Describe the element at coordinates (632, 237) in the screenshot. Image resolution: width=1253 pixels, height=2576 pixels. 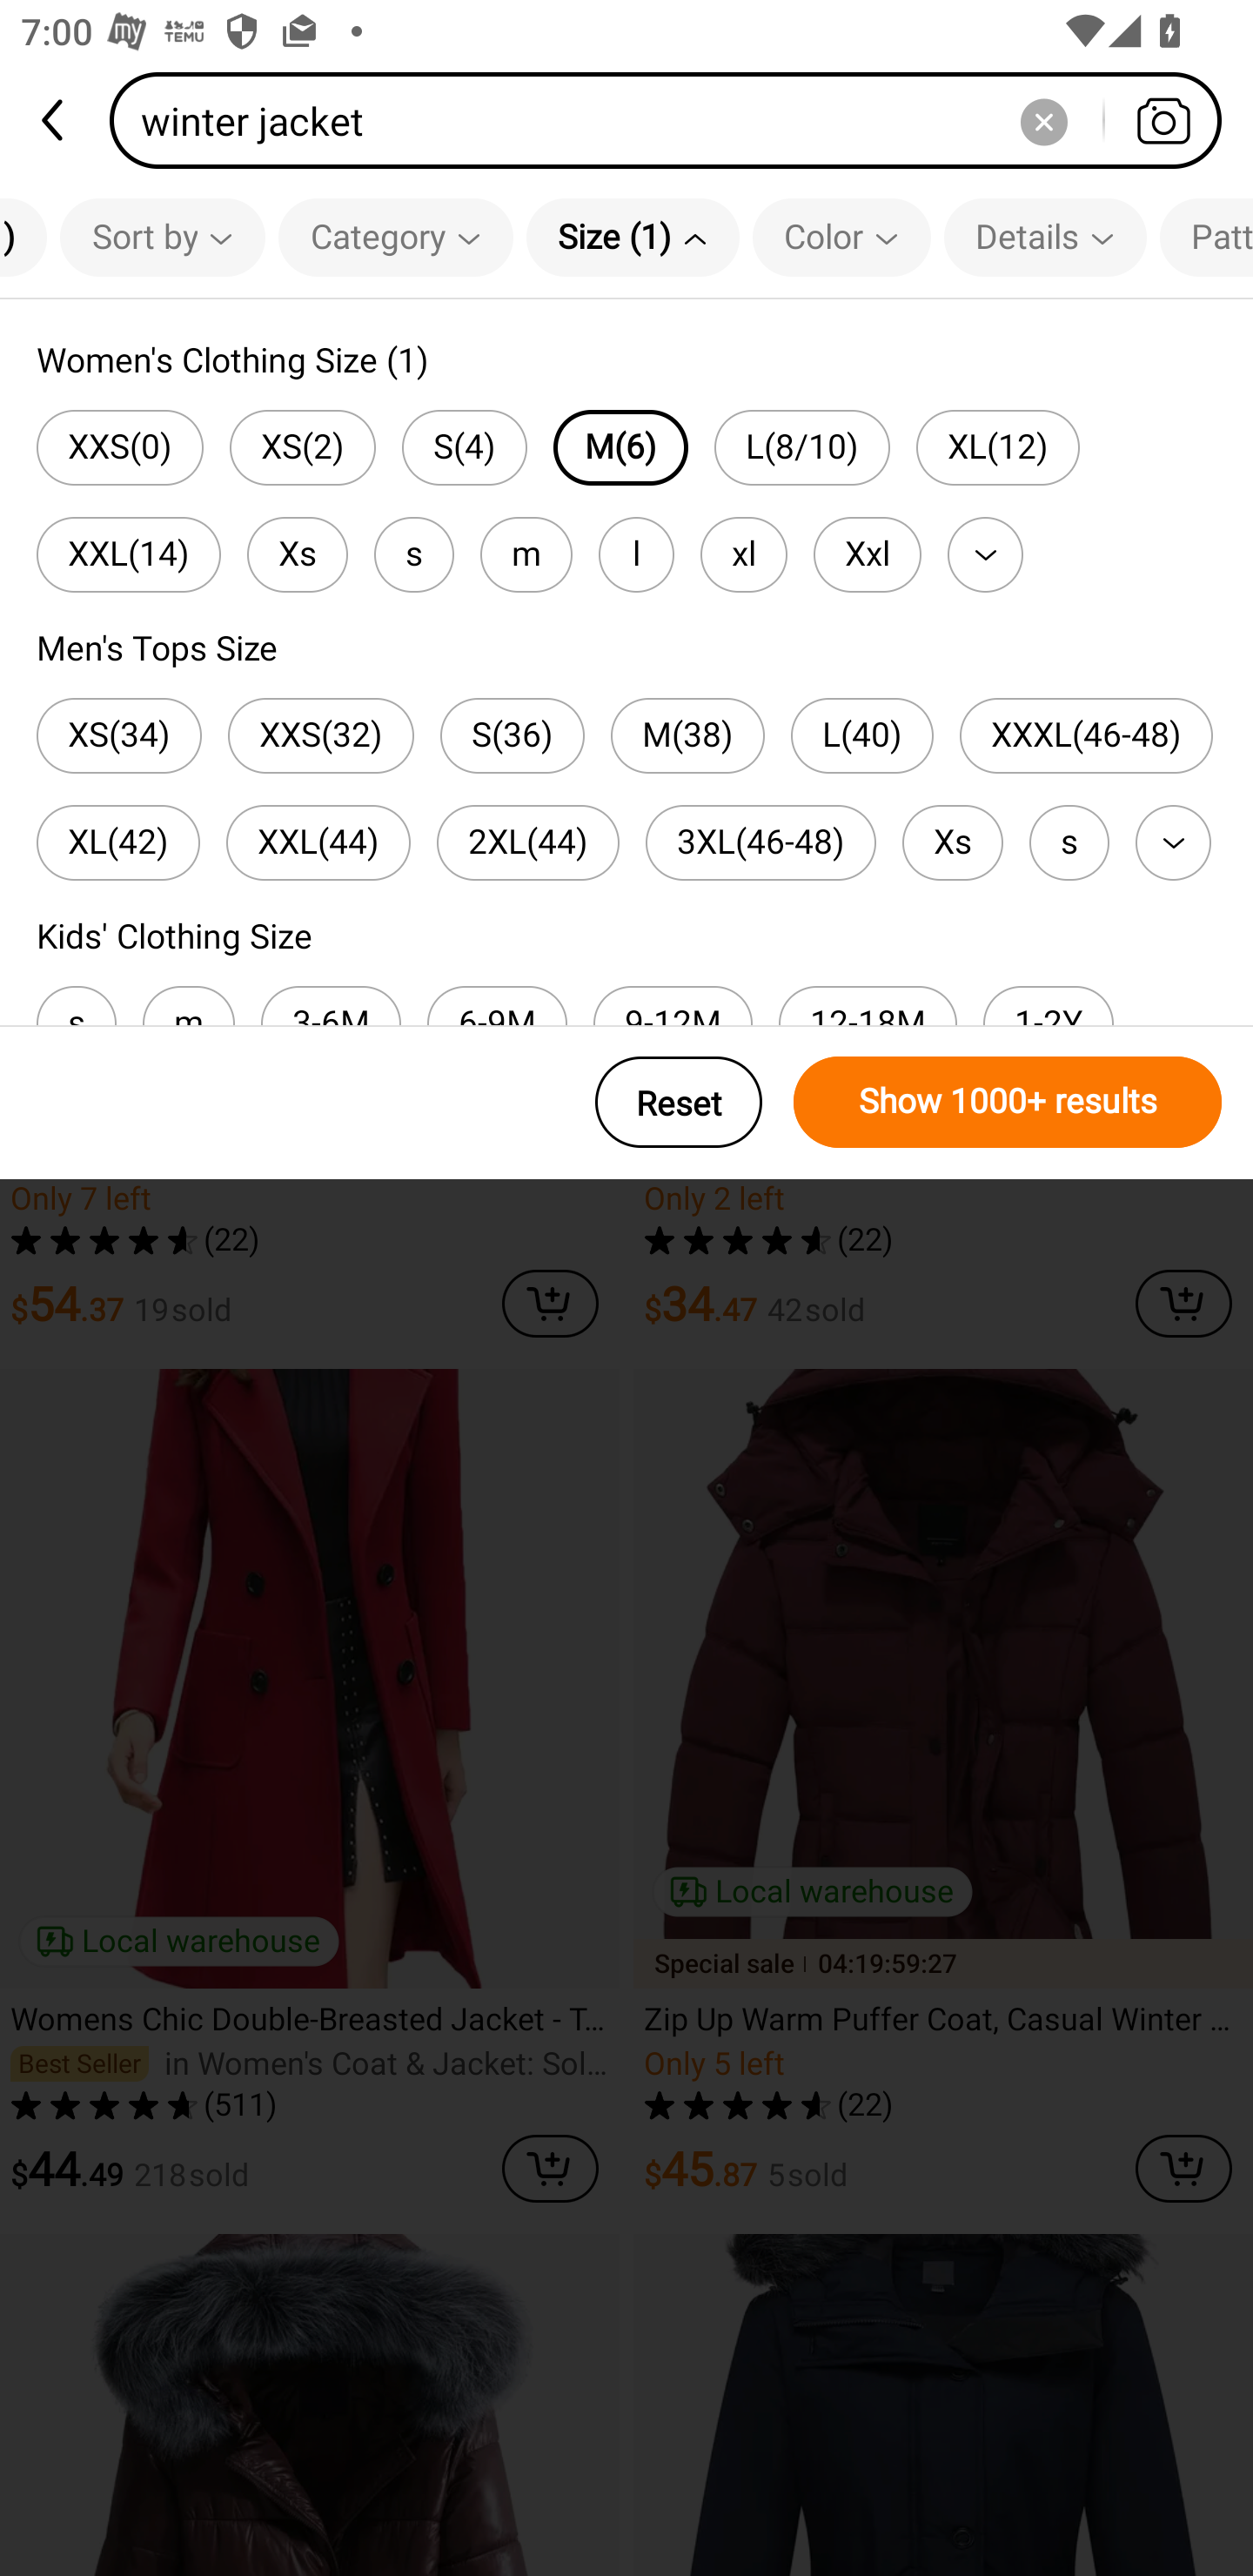
I see `Size (1)` at that location.